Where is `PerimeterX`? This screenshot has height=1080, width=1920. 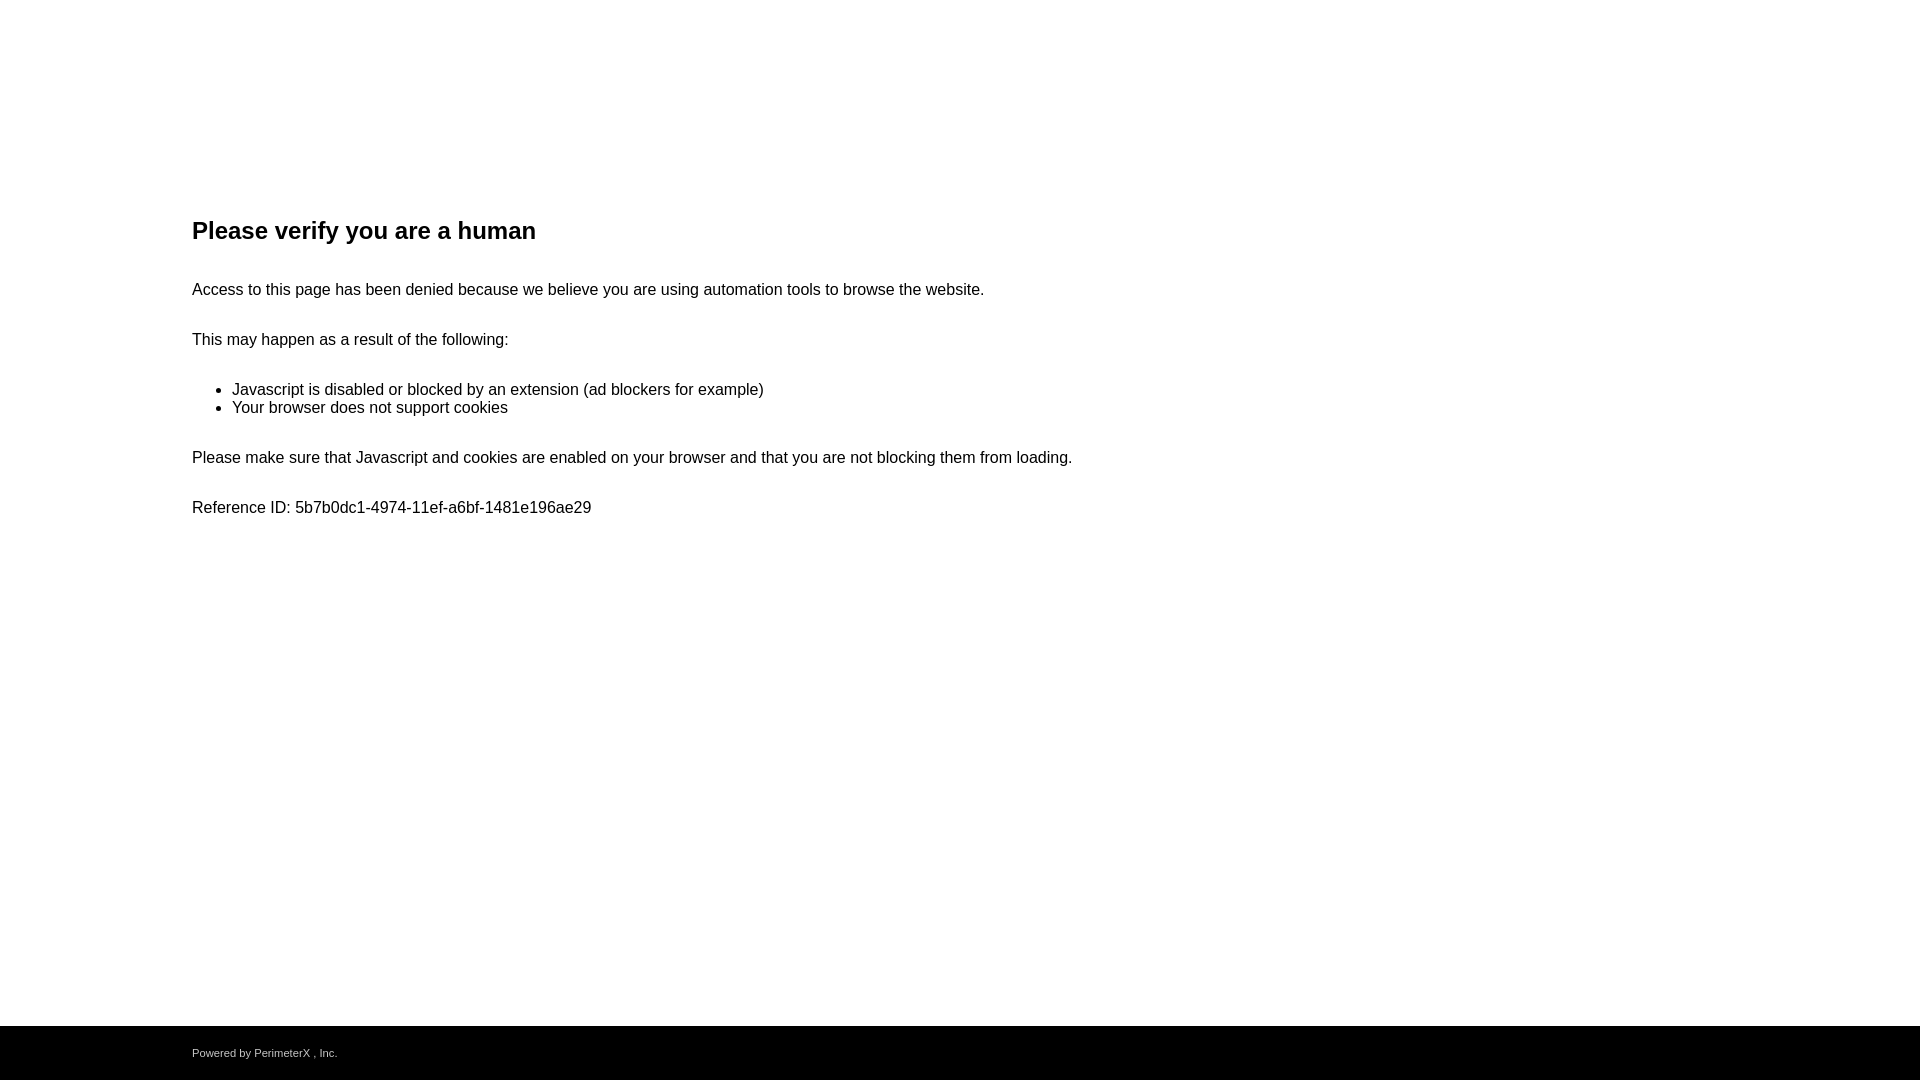 PerimeterX is located at coordinates (281, 1052).